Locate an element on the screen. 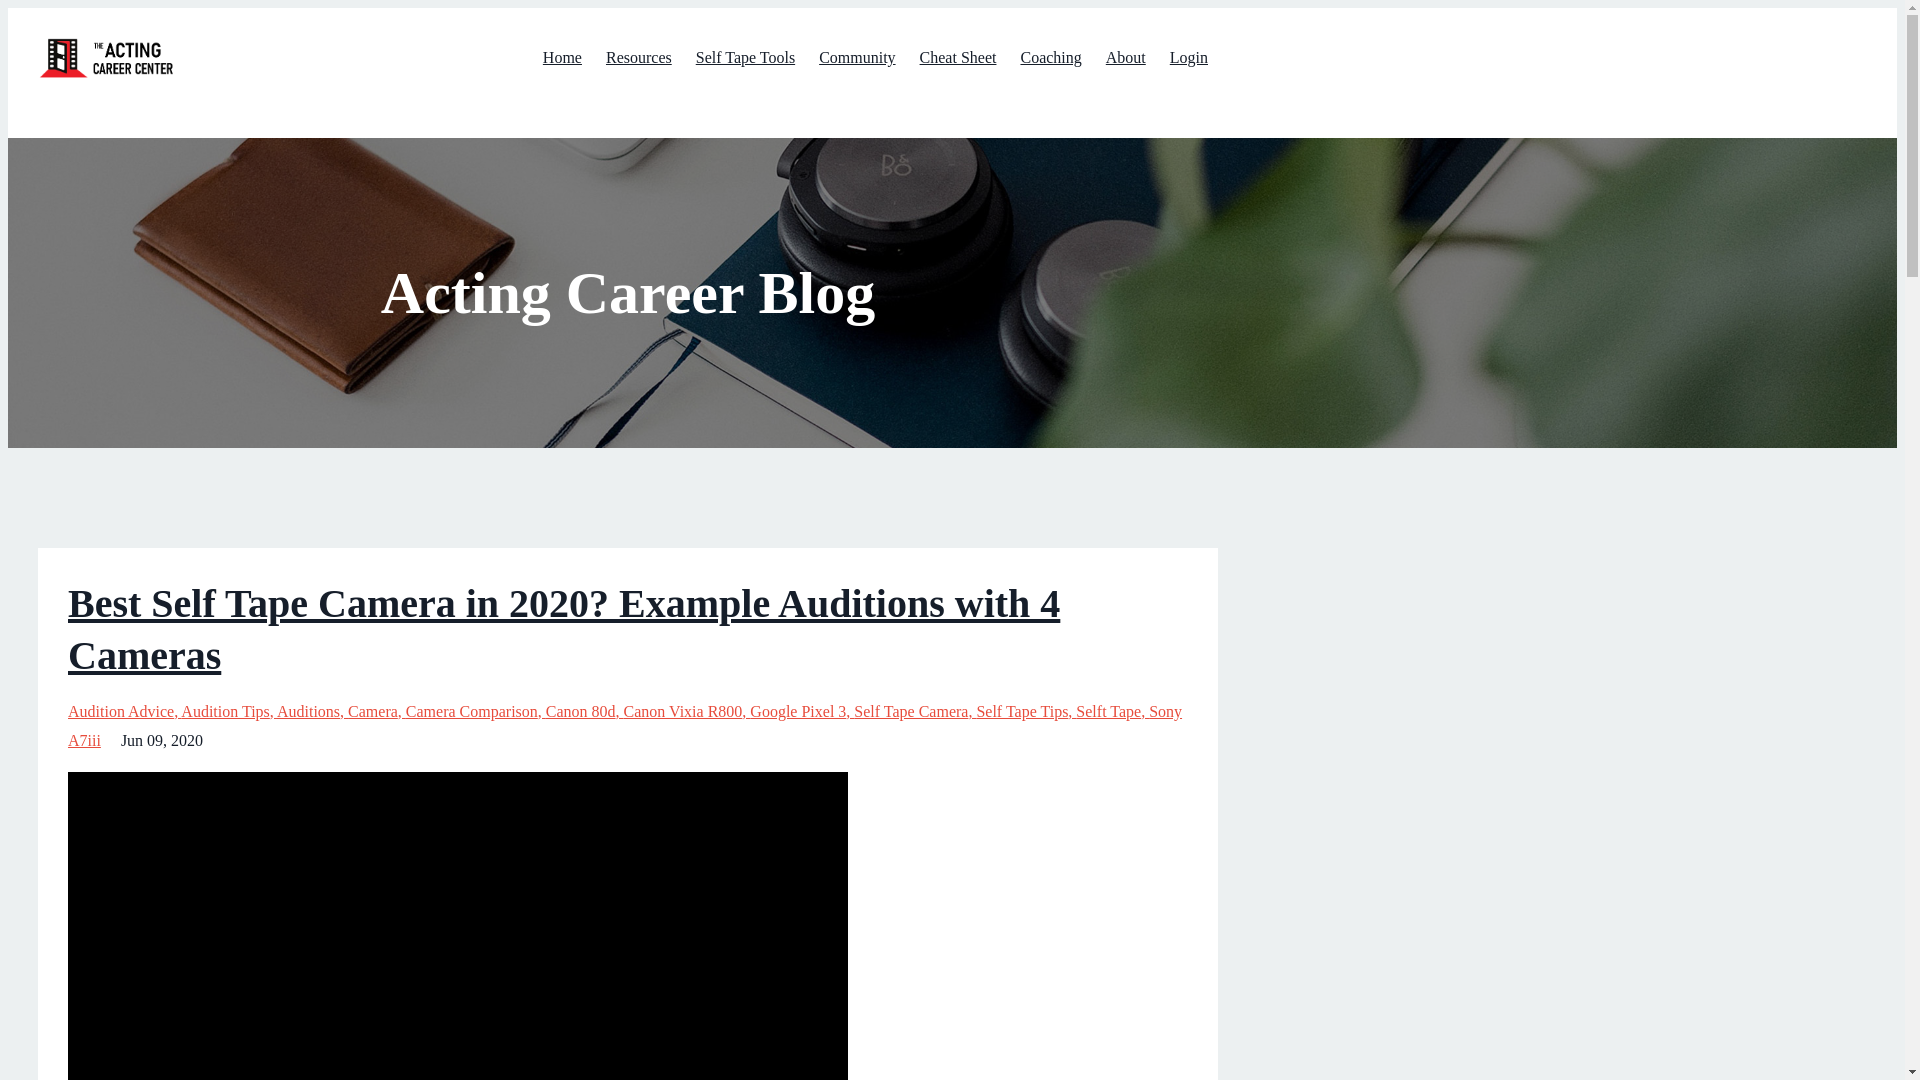 The image size is (1920, 1080). Audition Advice is located at coordinates (124, 712).